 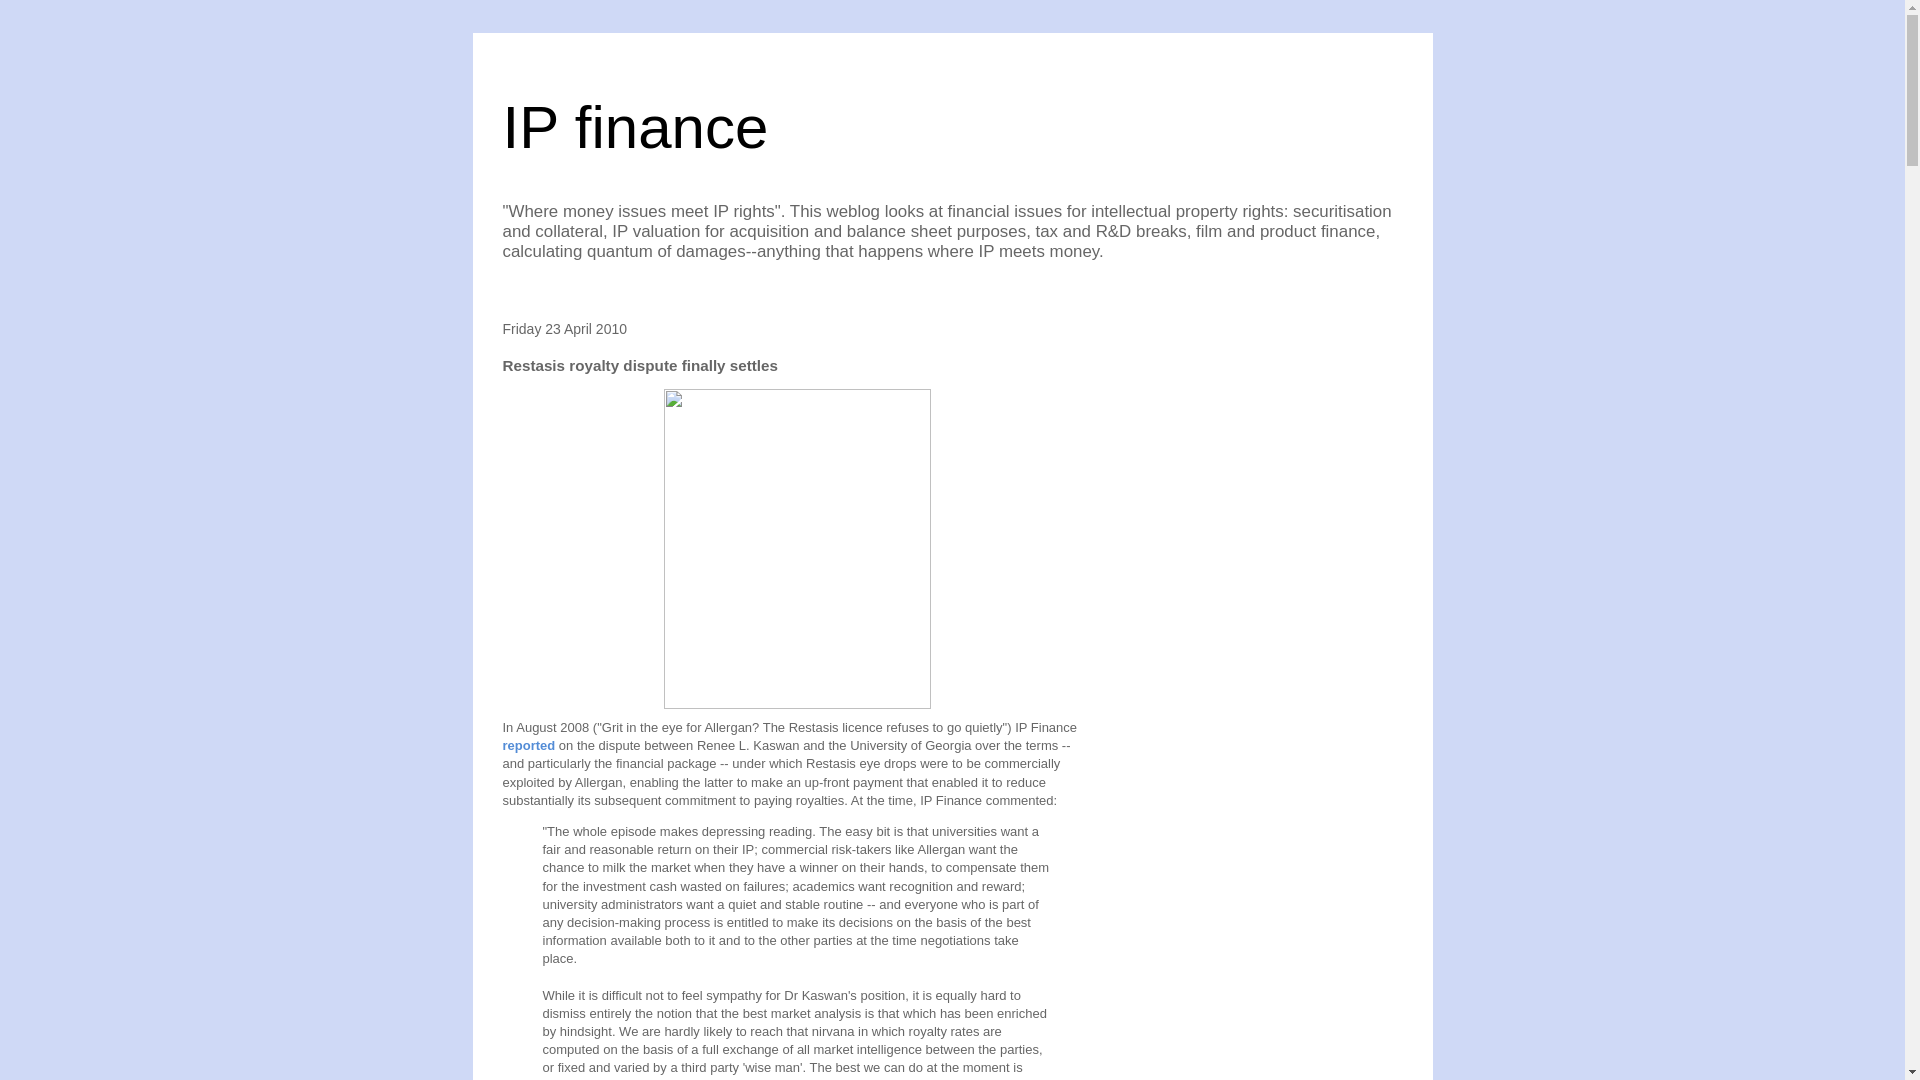 What do you see at coordinates (634, 126) in the screenshot?
I see `IP finance` at bounding box center [634, 126].